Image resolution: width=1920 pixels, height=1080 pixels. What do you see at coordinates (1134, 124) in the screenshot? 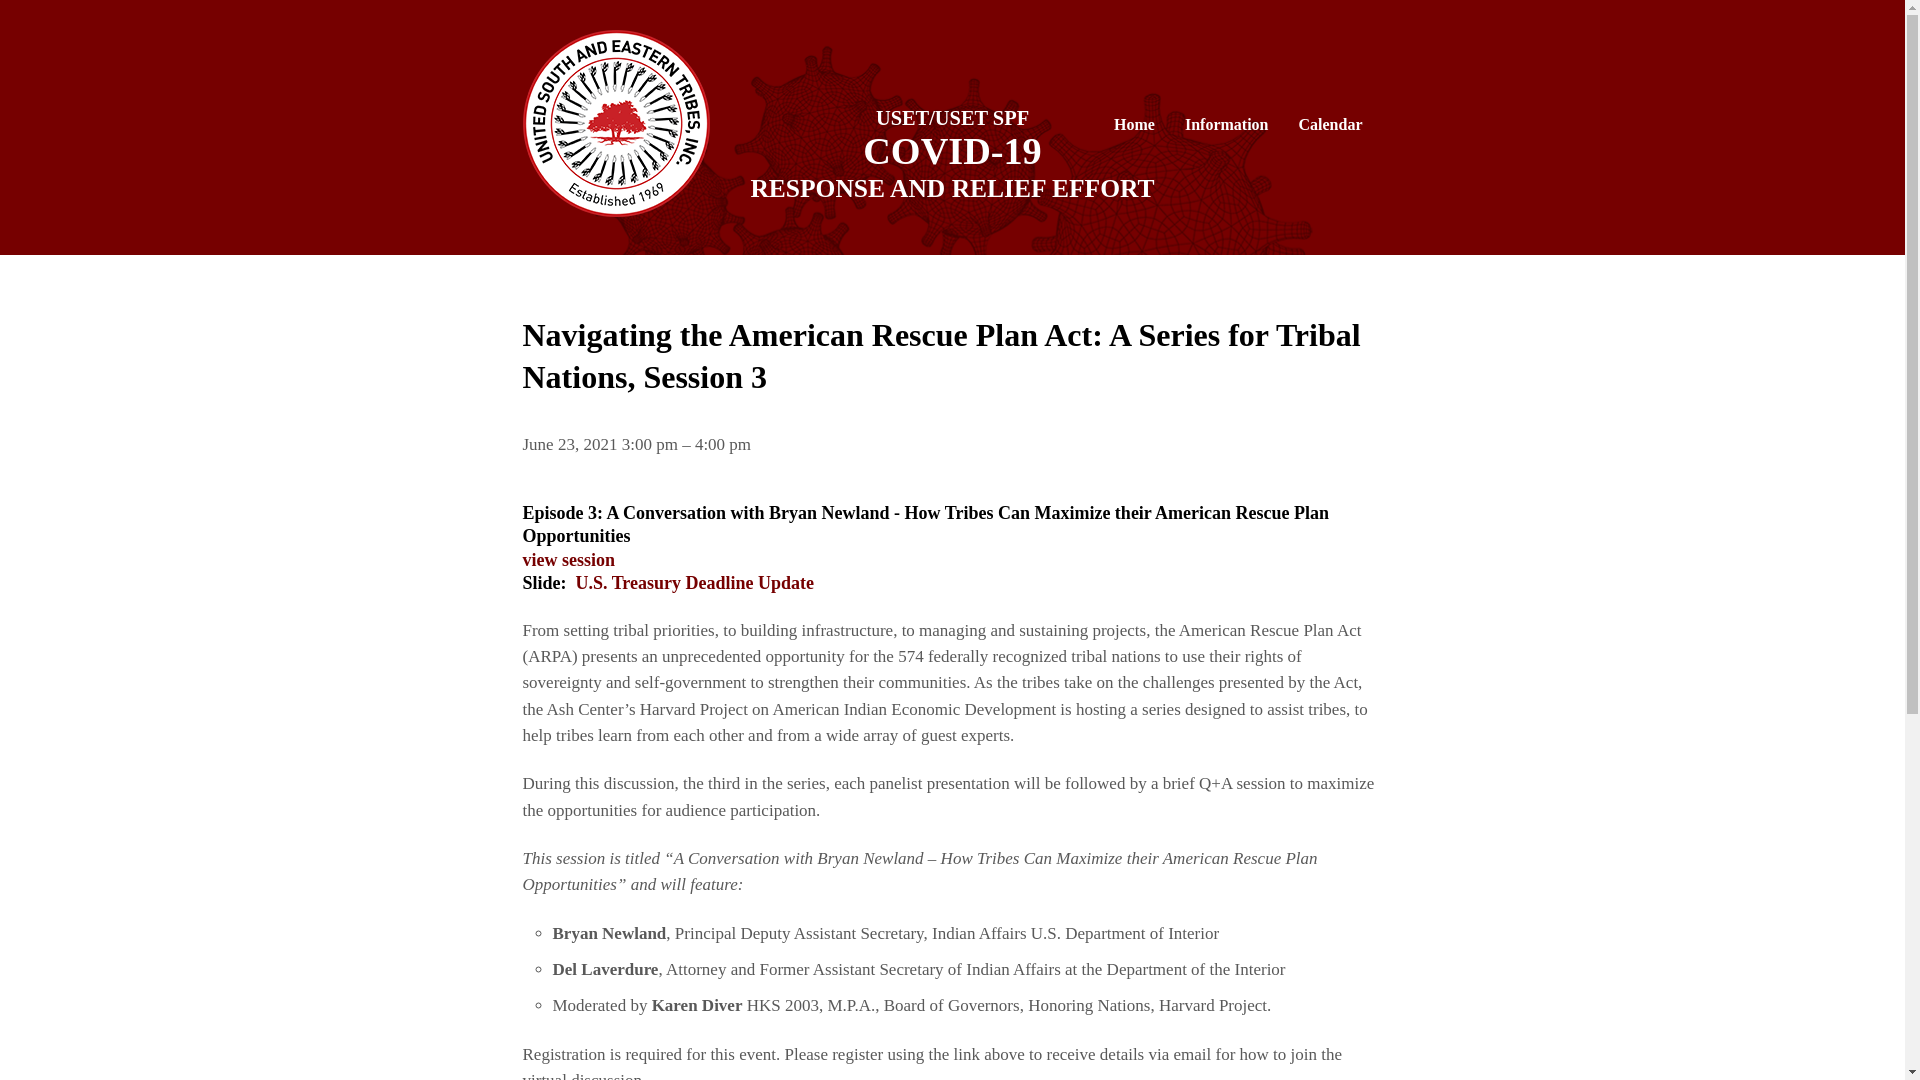
I see `Home` at bounding box center [1134, 124].